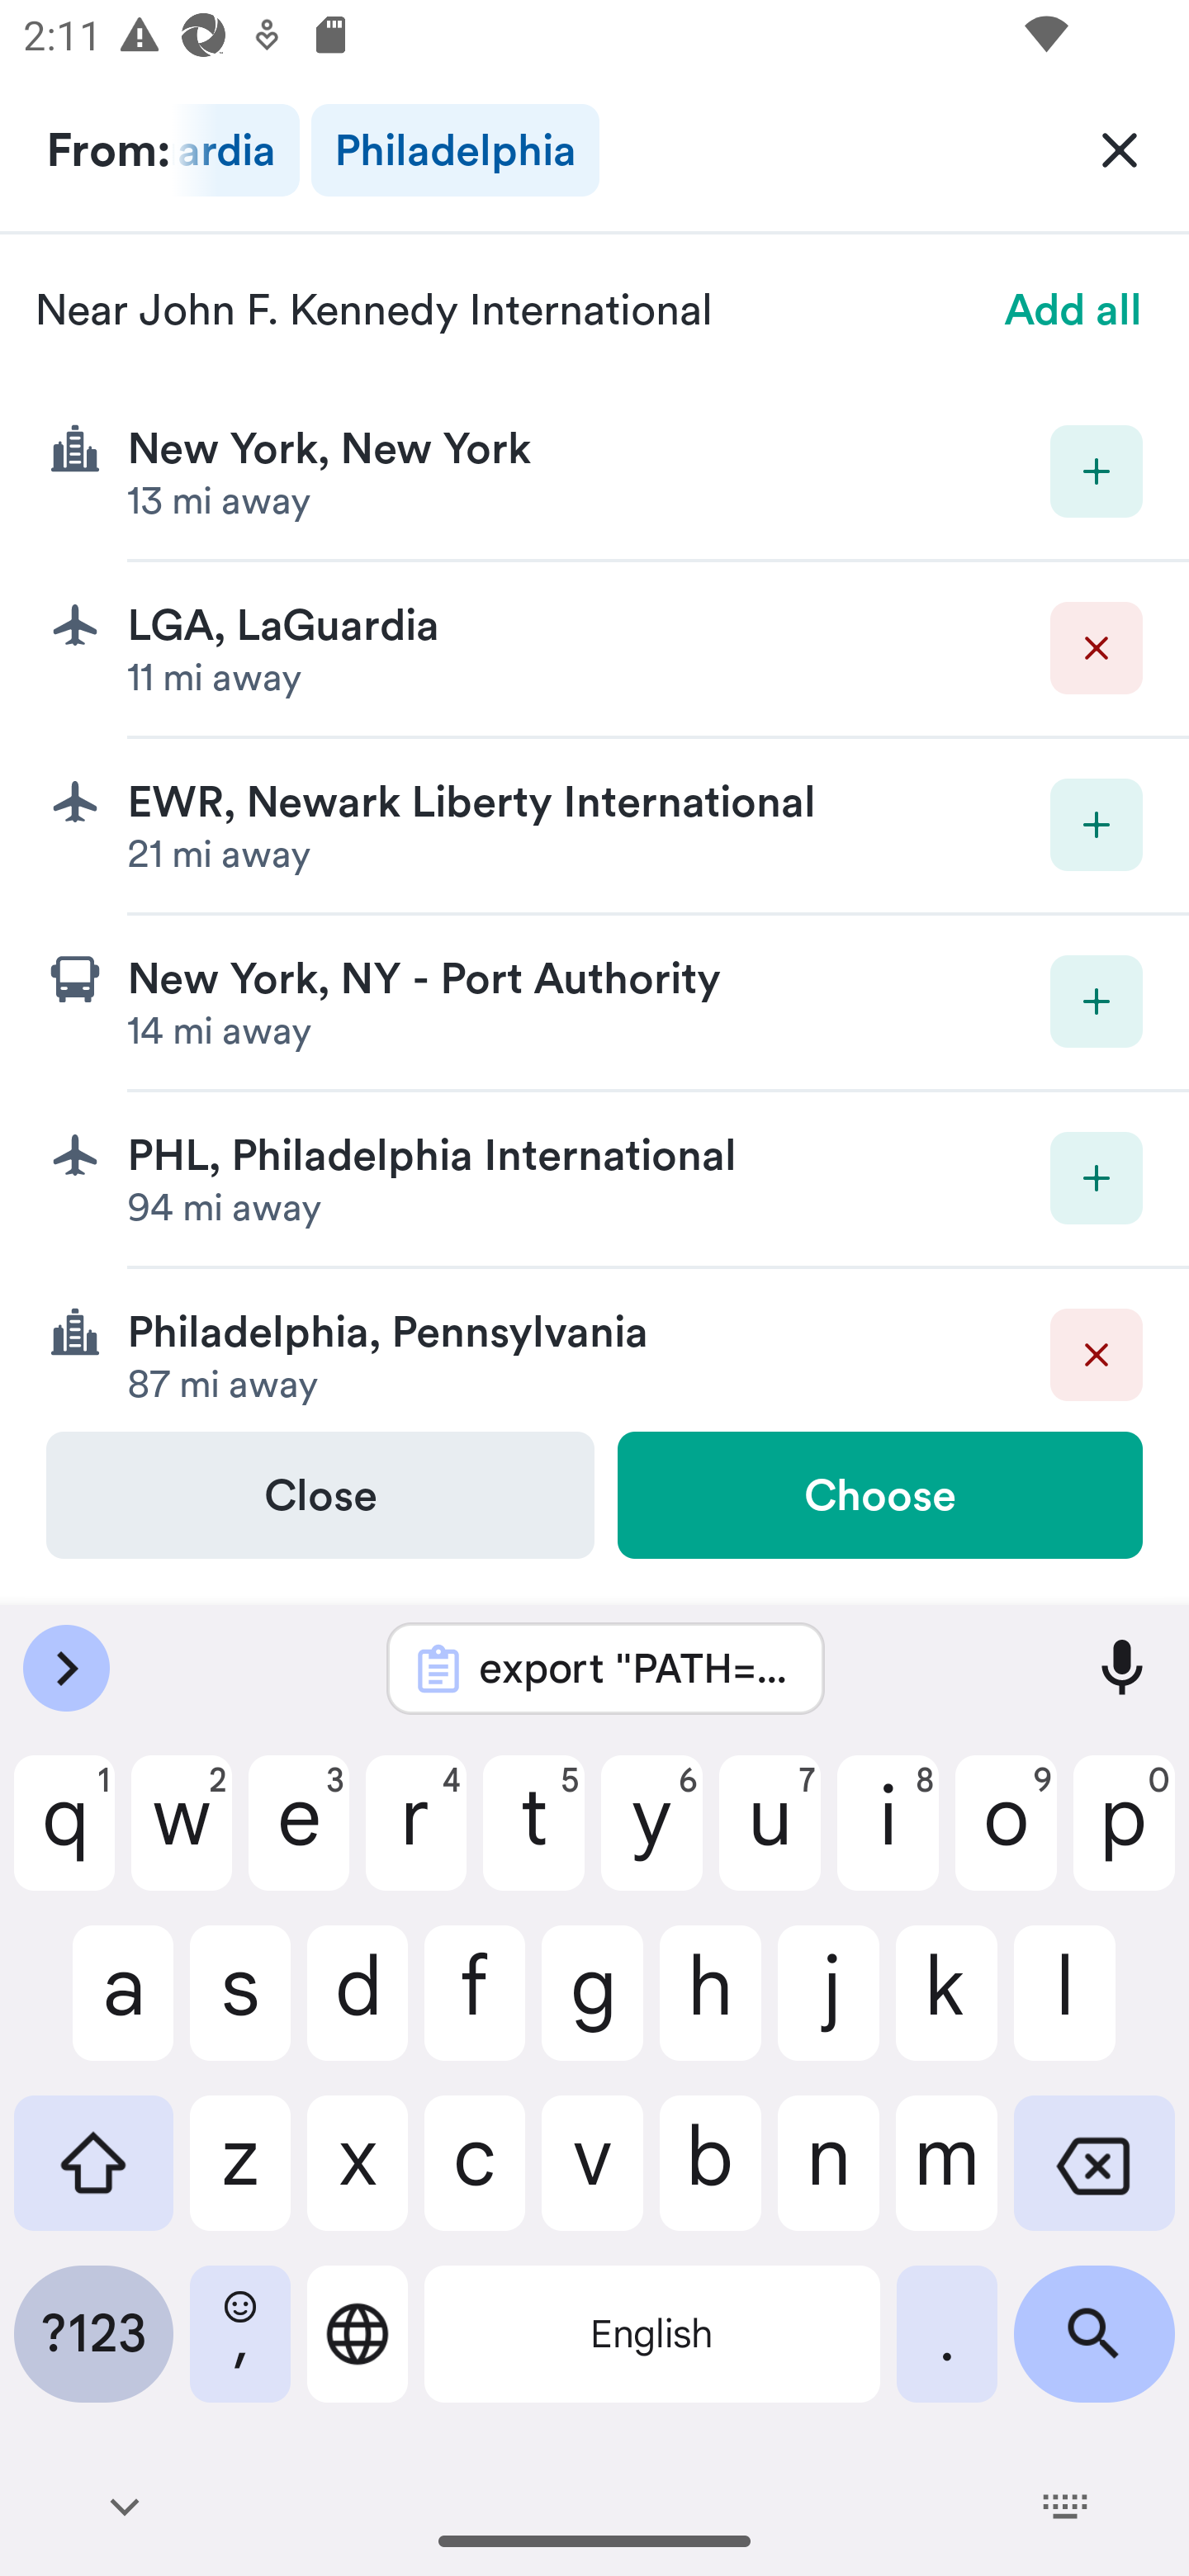 The width and height of the screenshot is (1189, 2576). I want to click on Delete, so click(1097, 1354).